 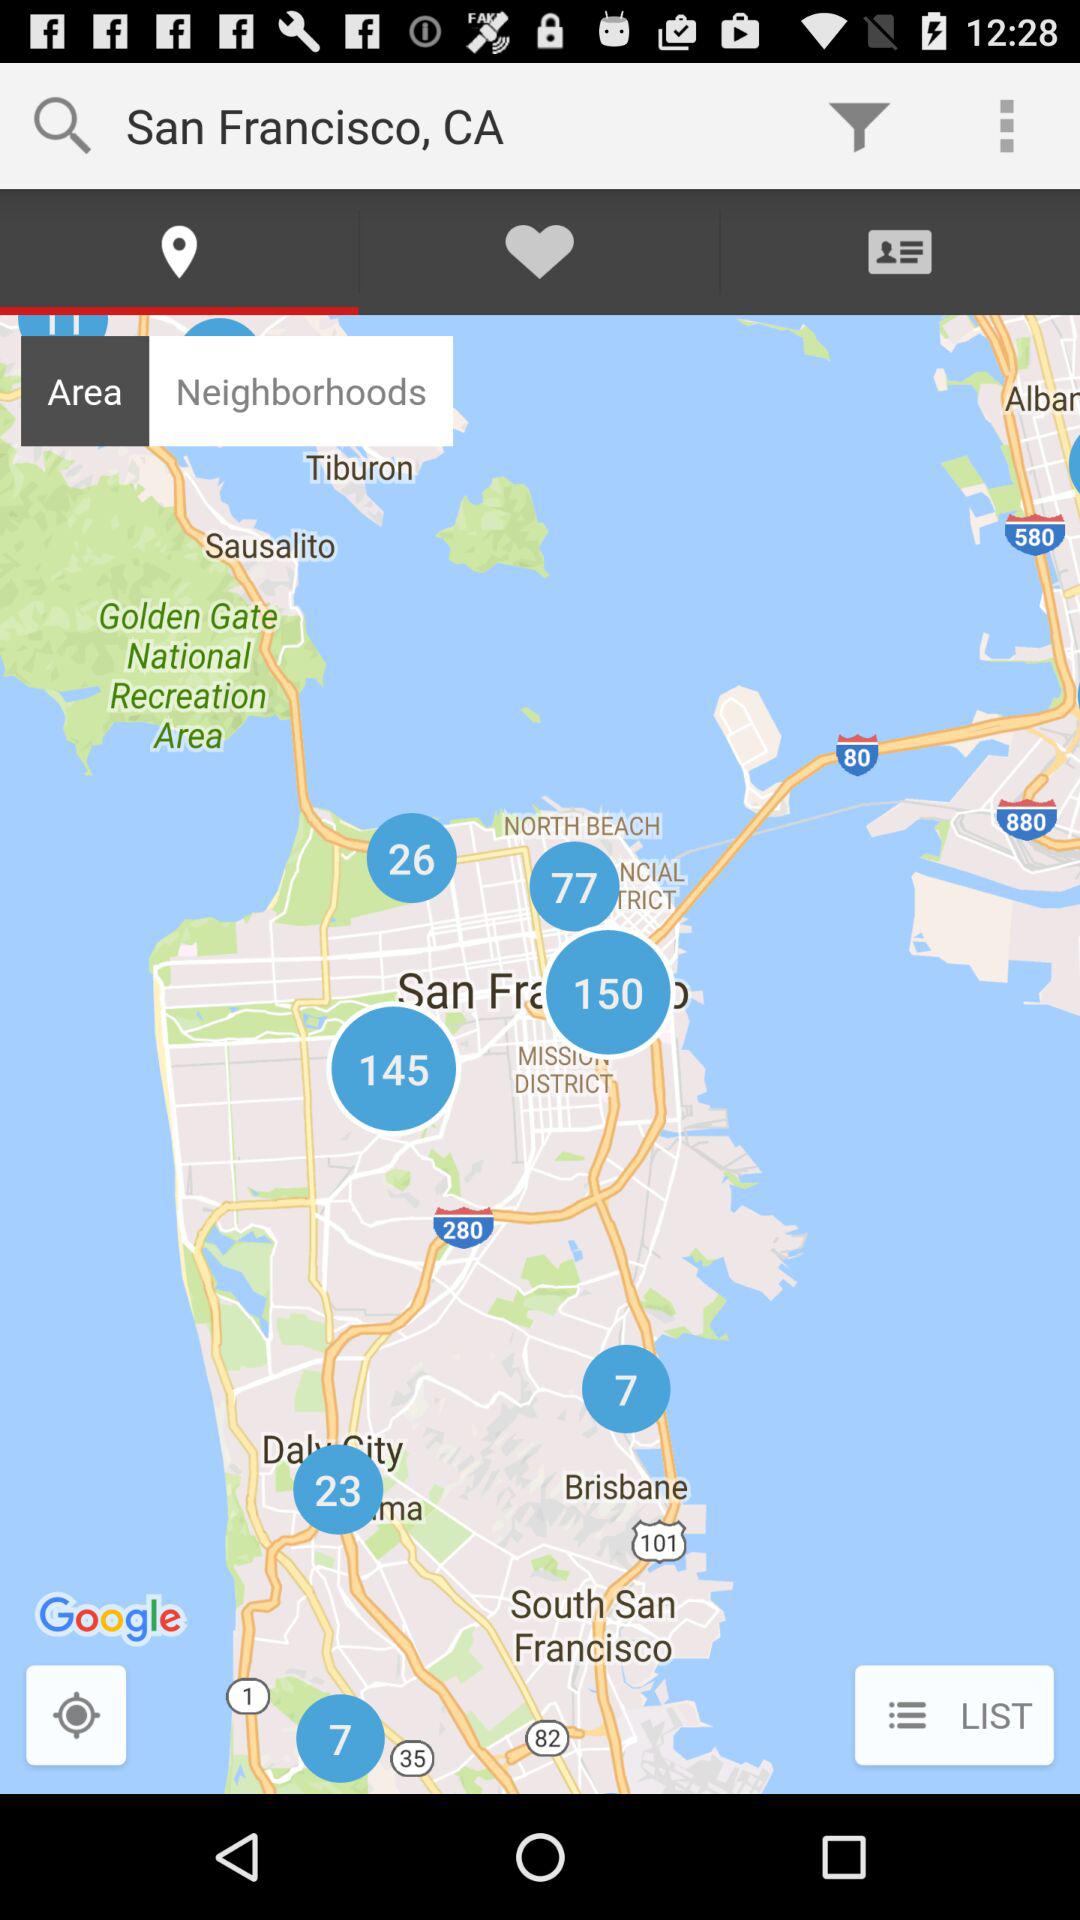 I want to click on turn on gps, so click(x=76, y=1718).